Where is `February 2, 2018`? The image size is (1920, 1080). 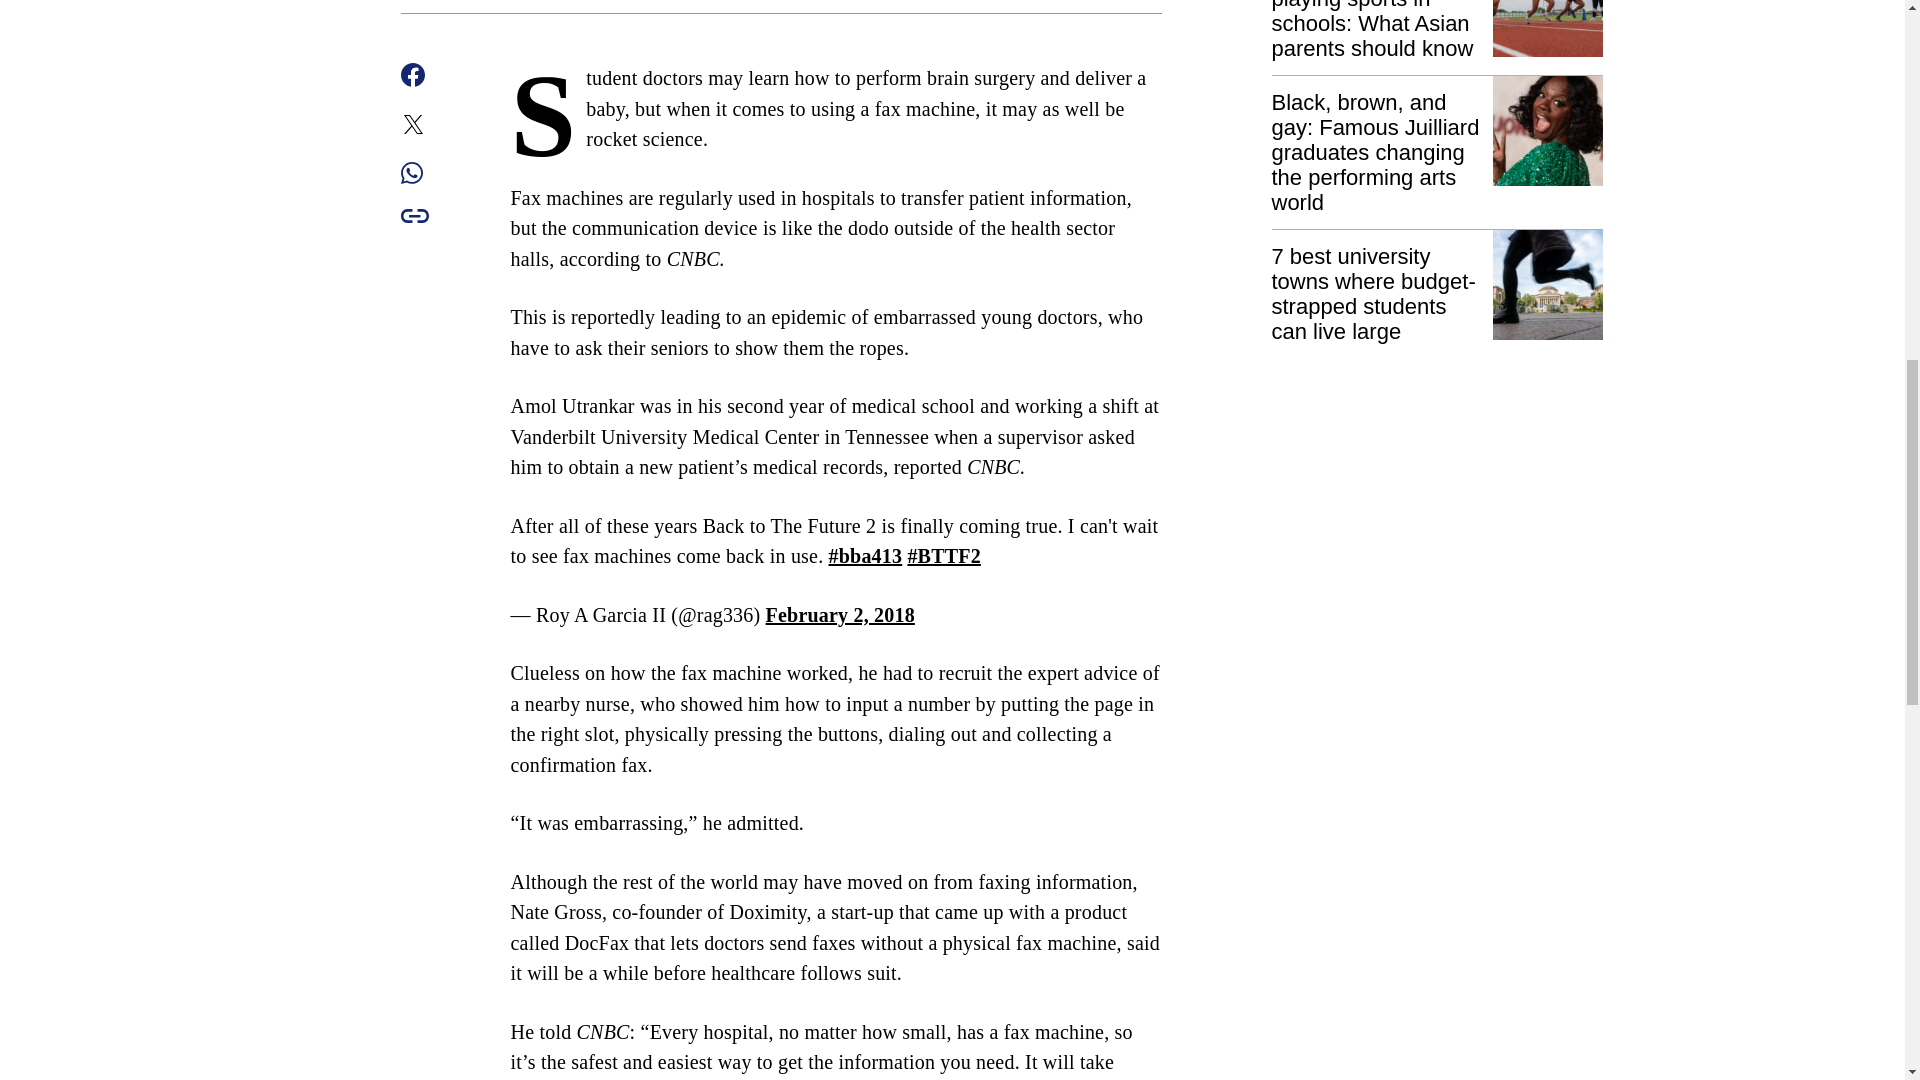
February 2, 2018 is located at coordinates (840, 614).